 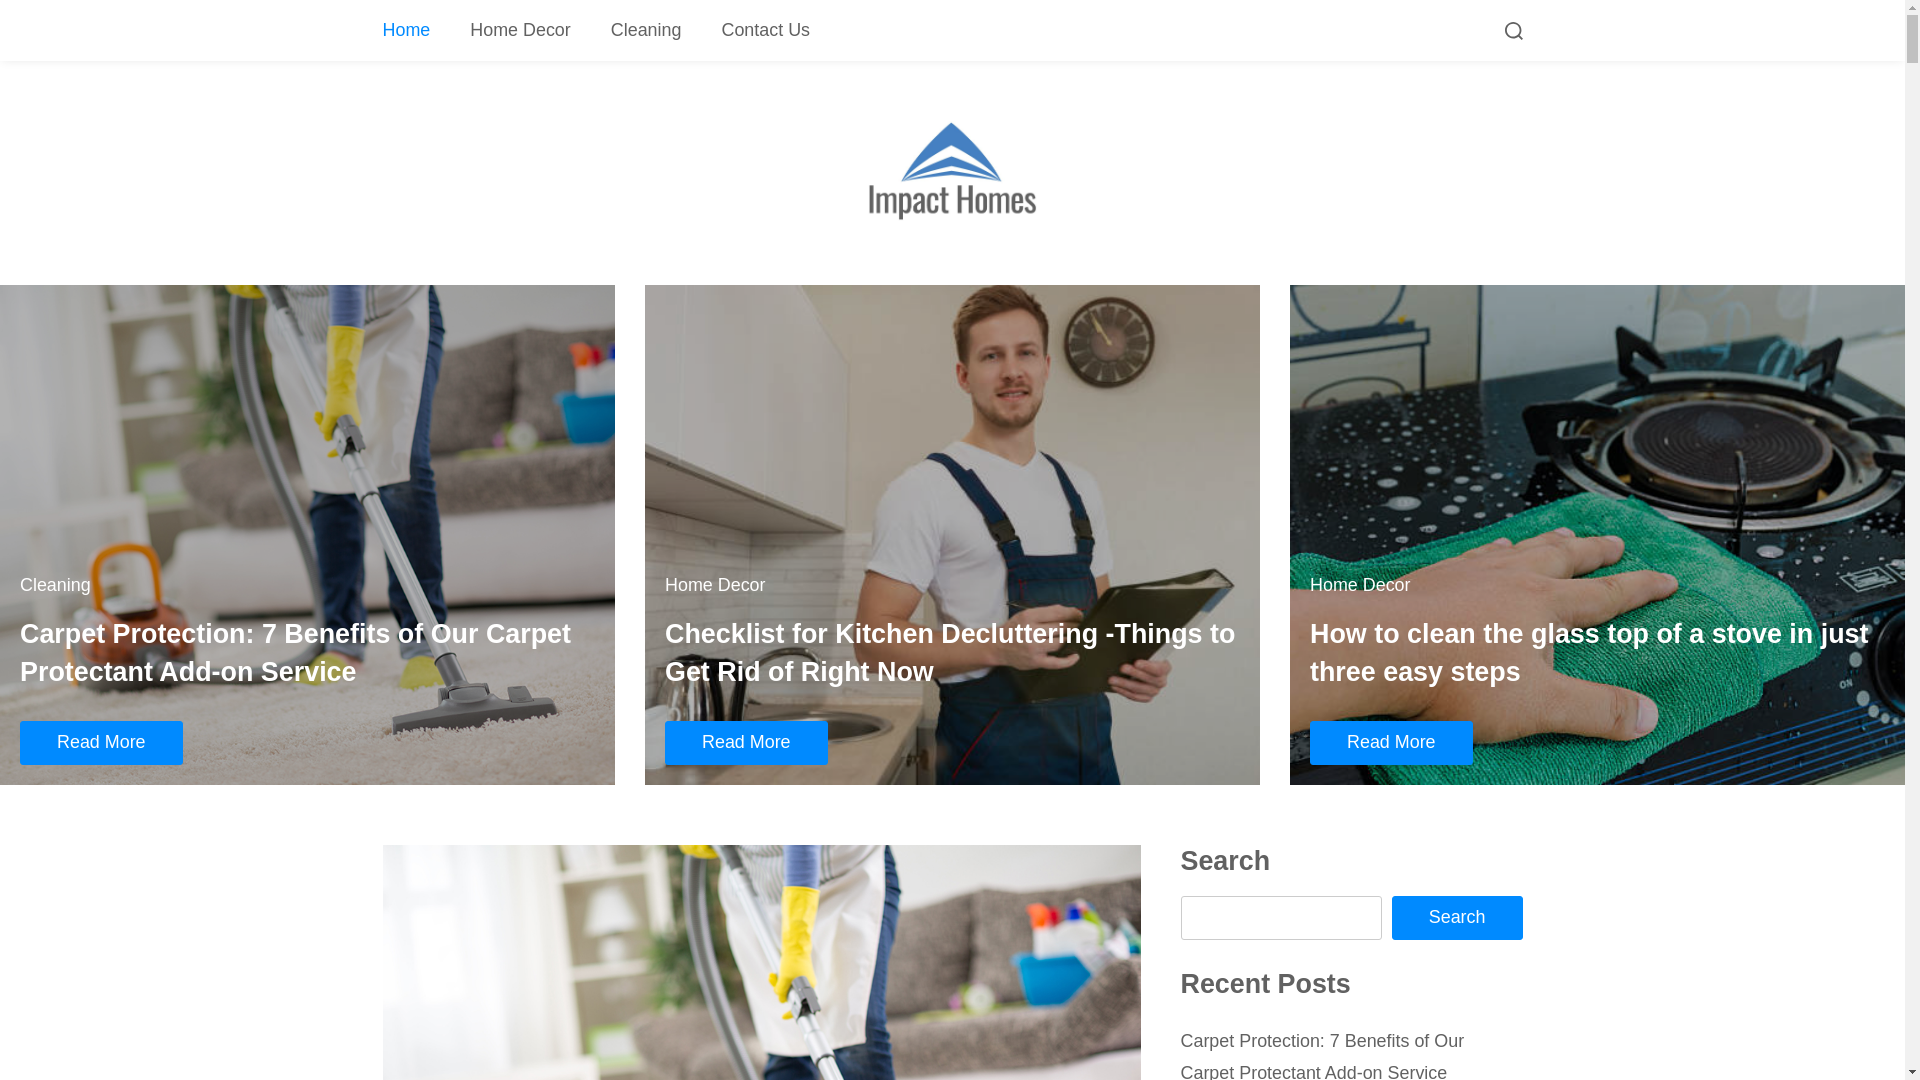 I want to click on Home Decor, so click(x=716, y=585).